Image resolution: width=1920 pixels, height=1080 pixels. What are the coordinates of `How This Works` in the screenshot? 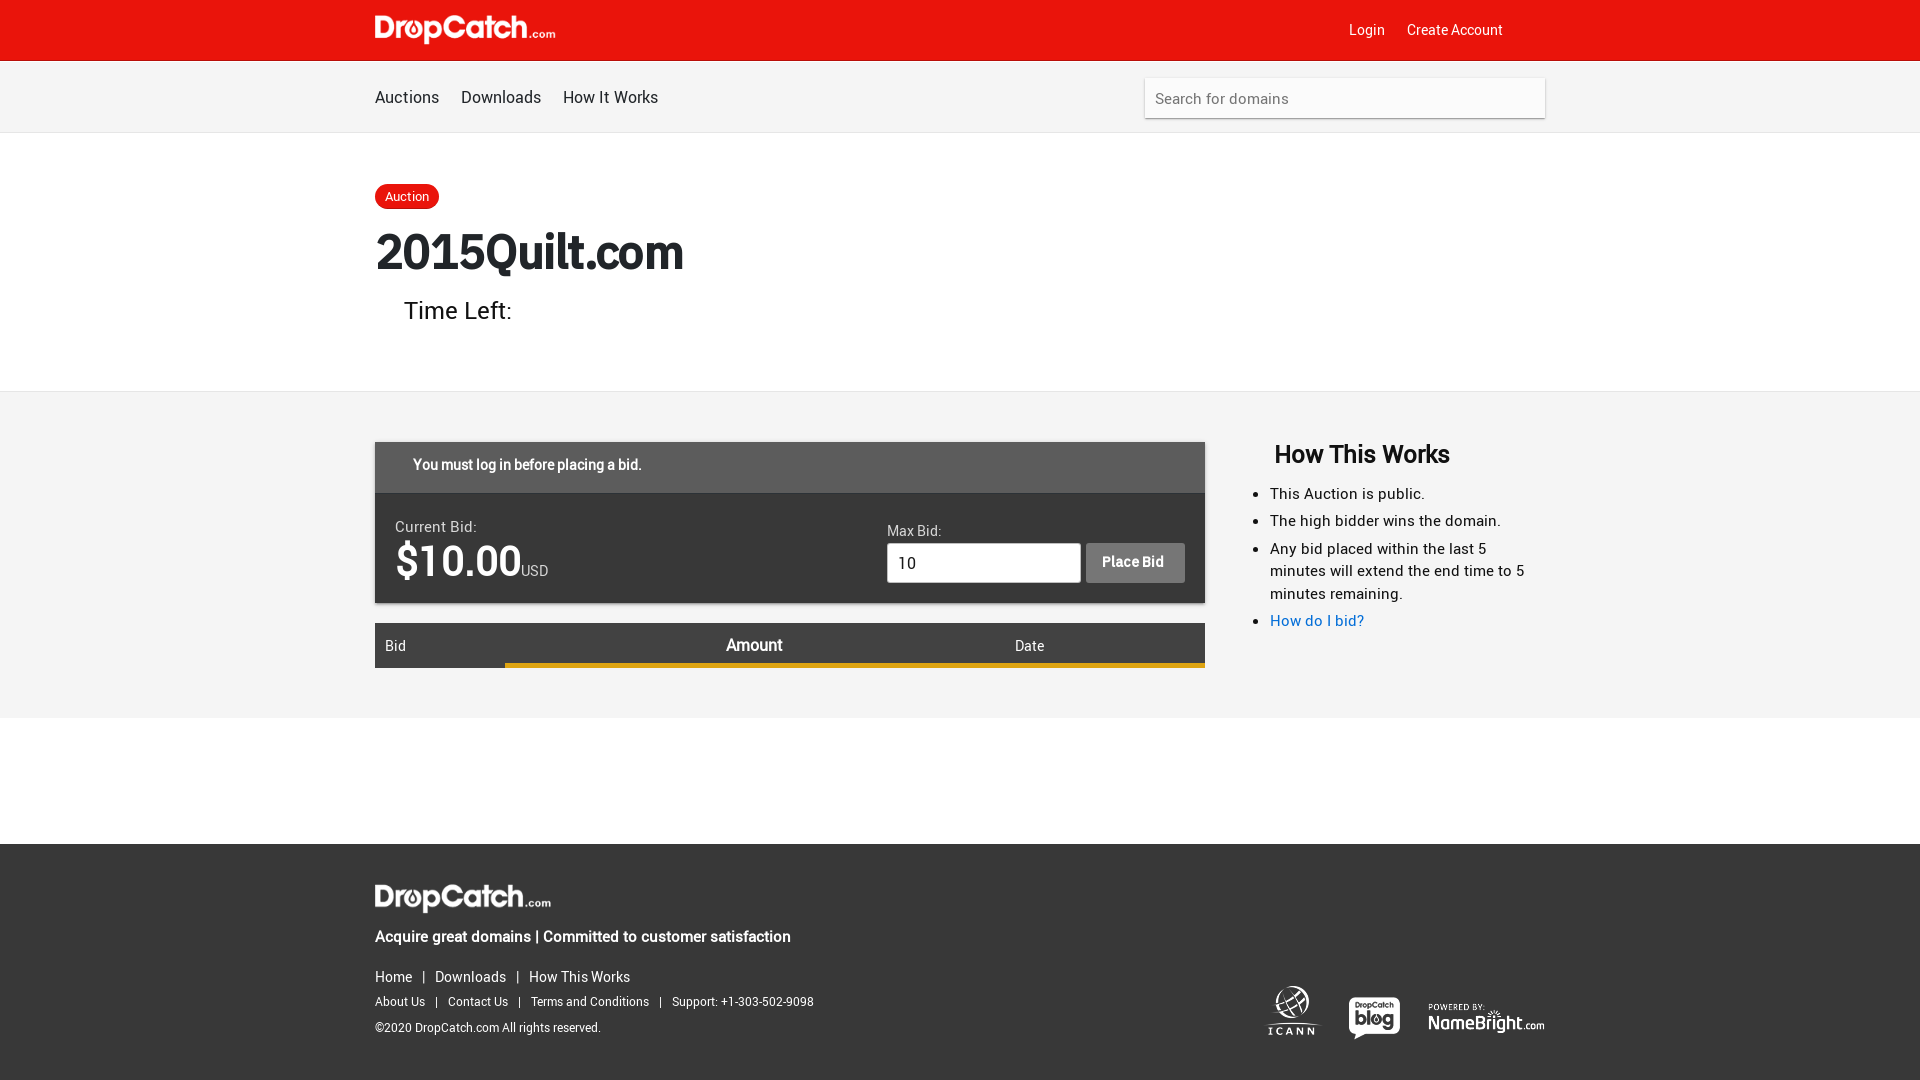 It's located at (584, 976).